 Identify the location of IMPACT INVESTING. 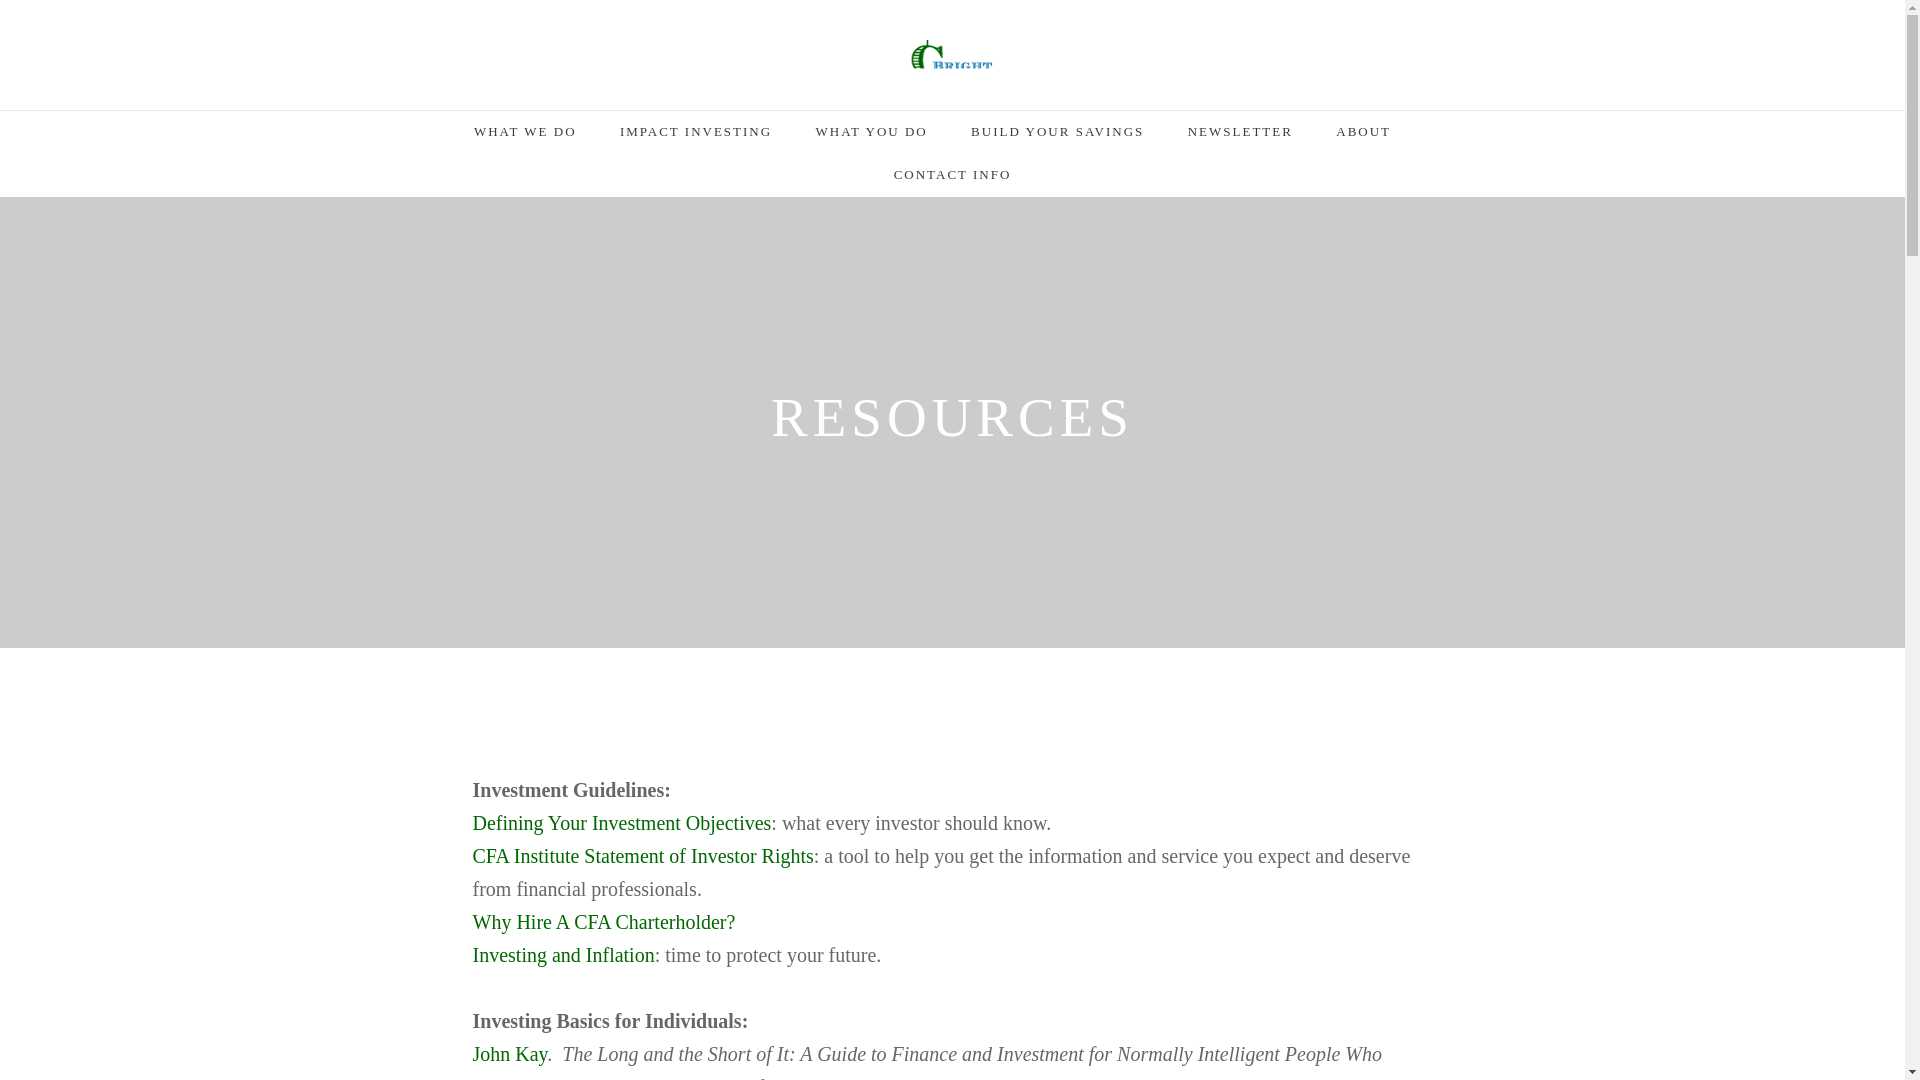
(696, 138).